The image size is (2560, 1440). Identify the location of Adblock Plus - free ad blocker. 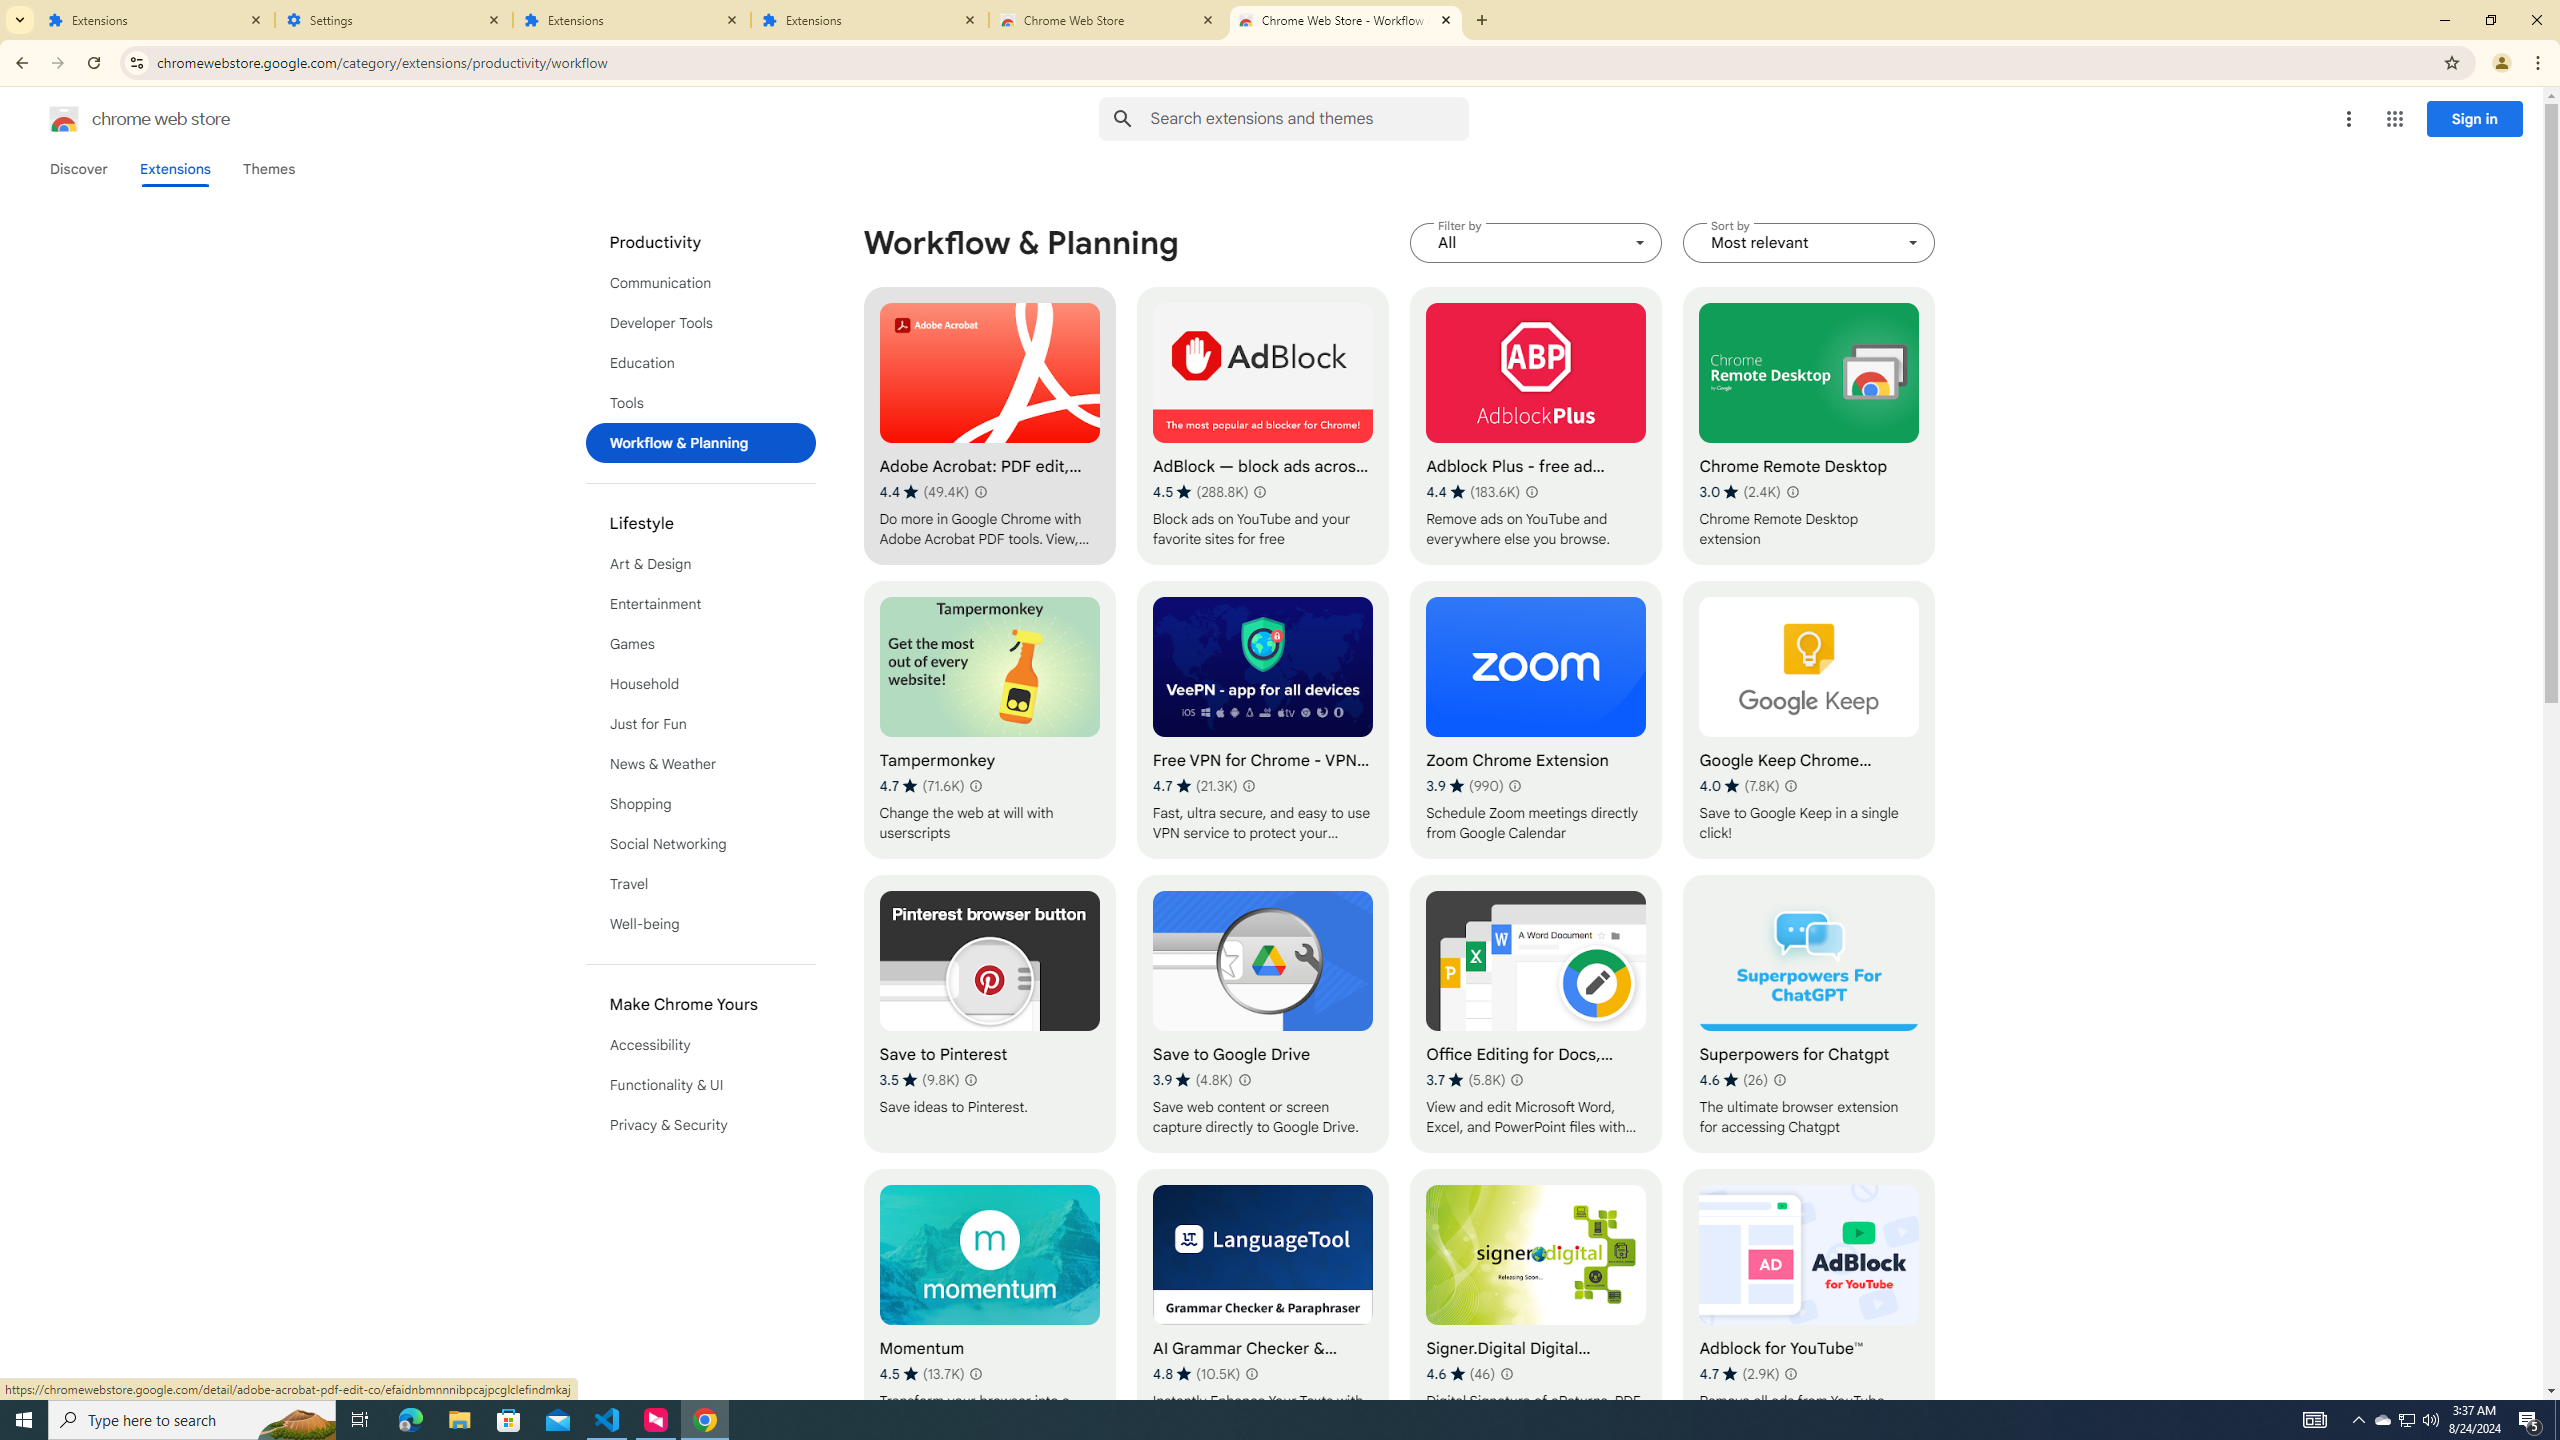
(1537, 425).